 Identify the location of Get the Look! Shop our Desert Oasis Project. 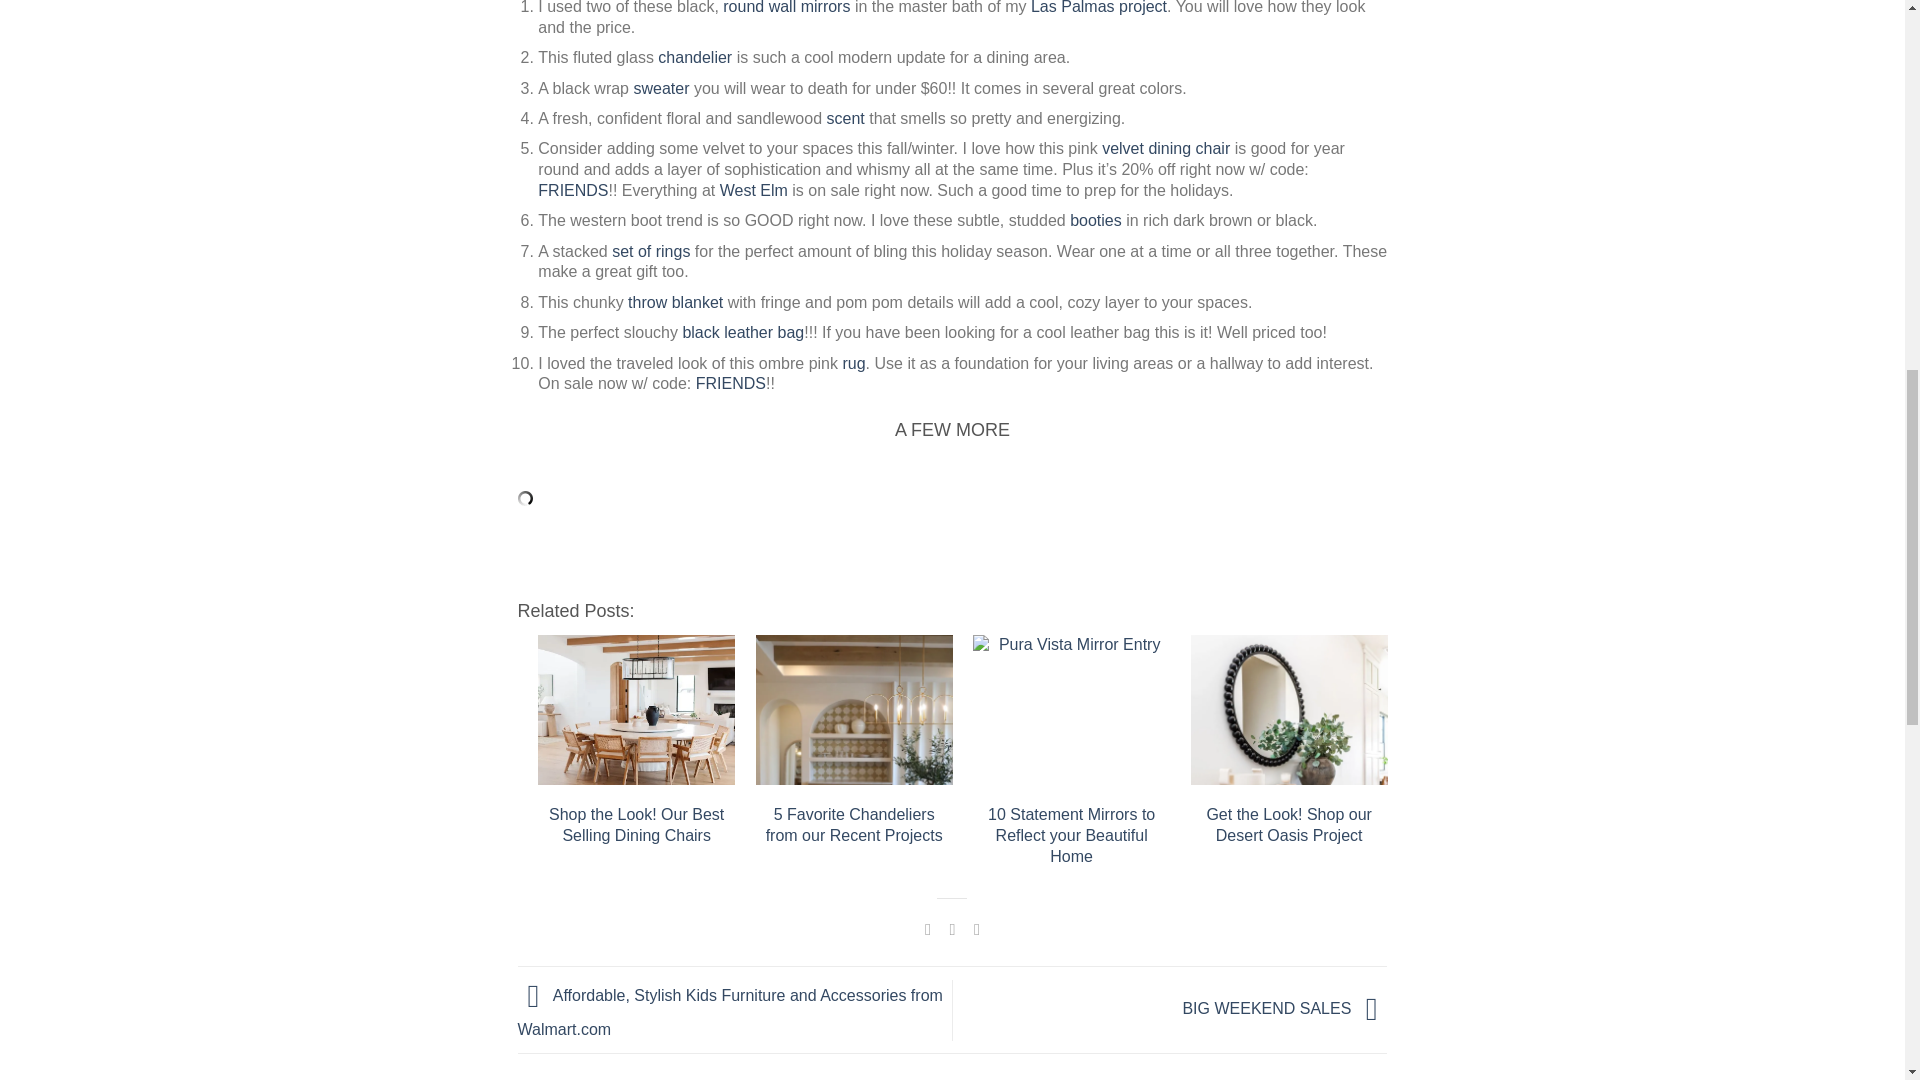
(1289, 710).